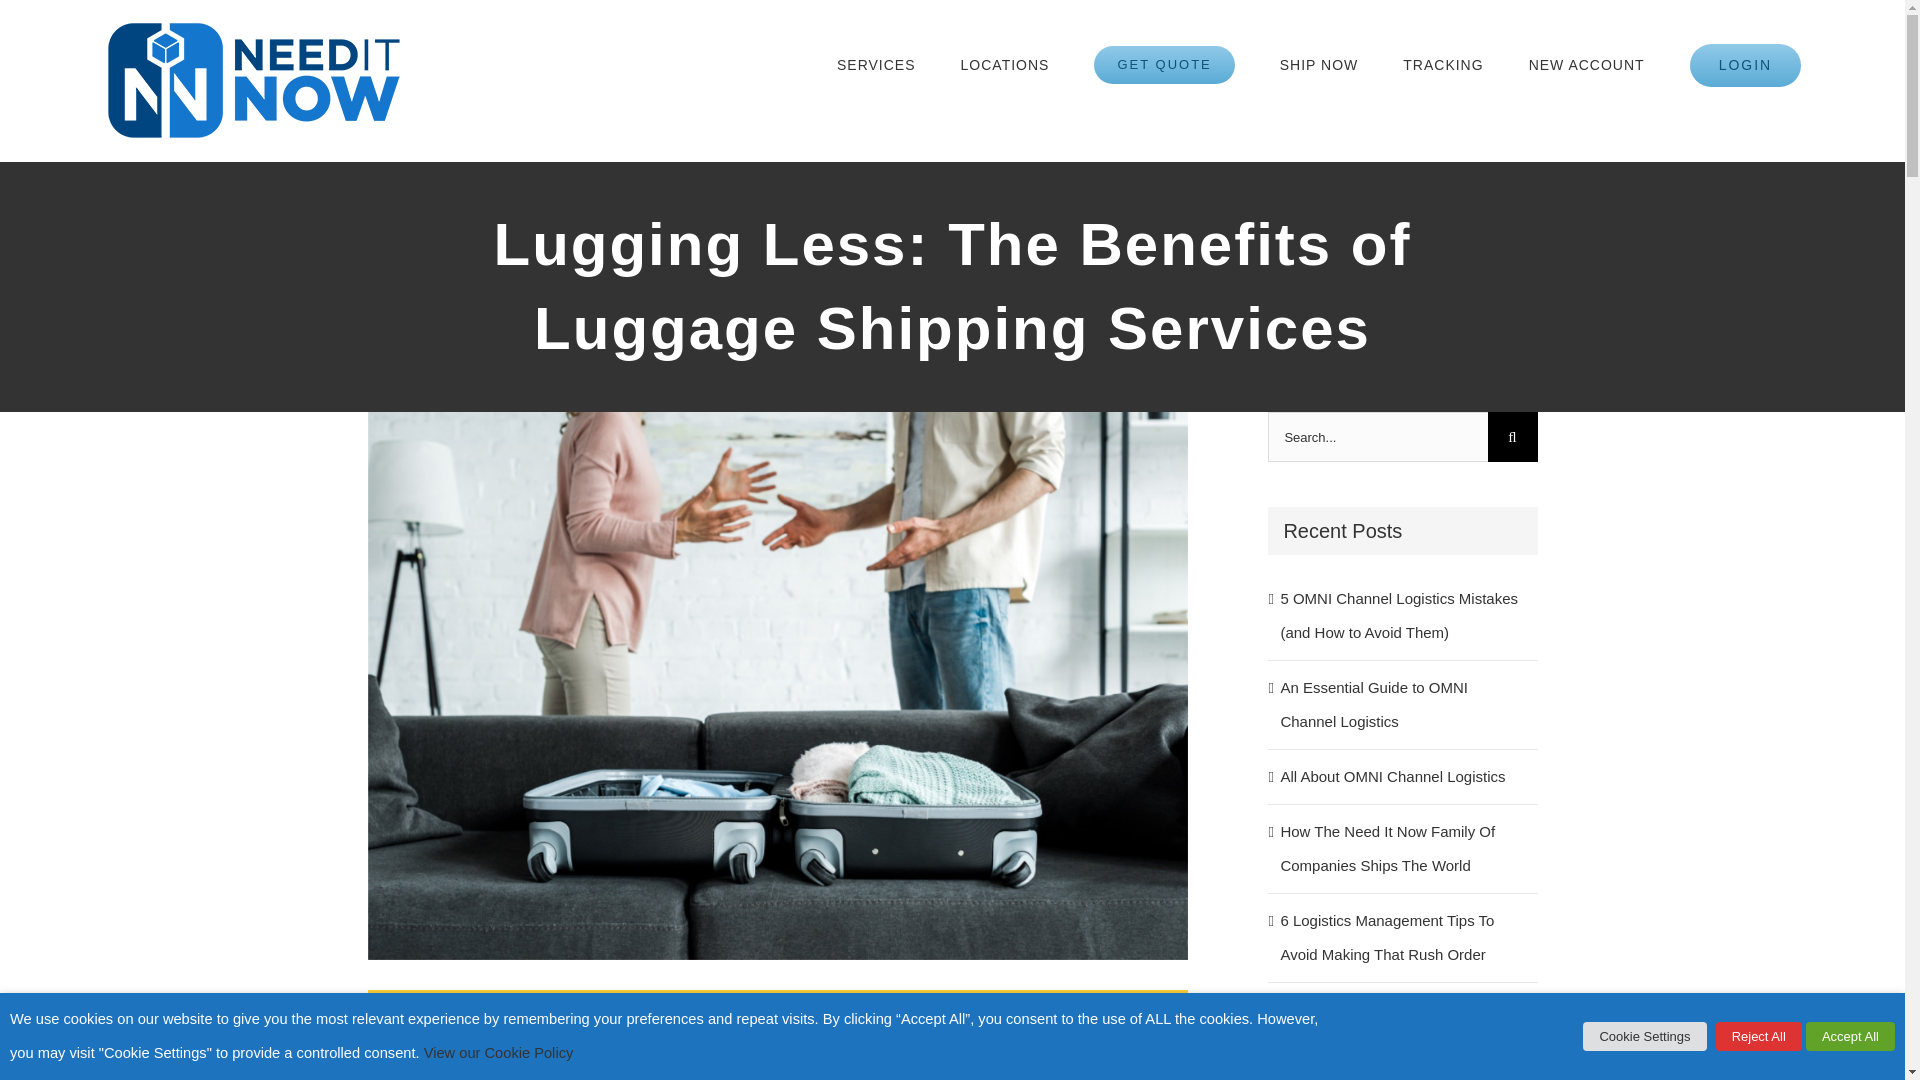 The image size is (1920, 1080). I want to click on SHIP NOW, so click(1320, 64).